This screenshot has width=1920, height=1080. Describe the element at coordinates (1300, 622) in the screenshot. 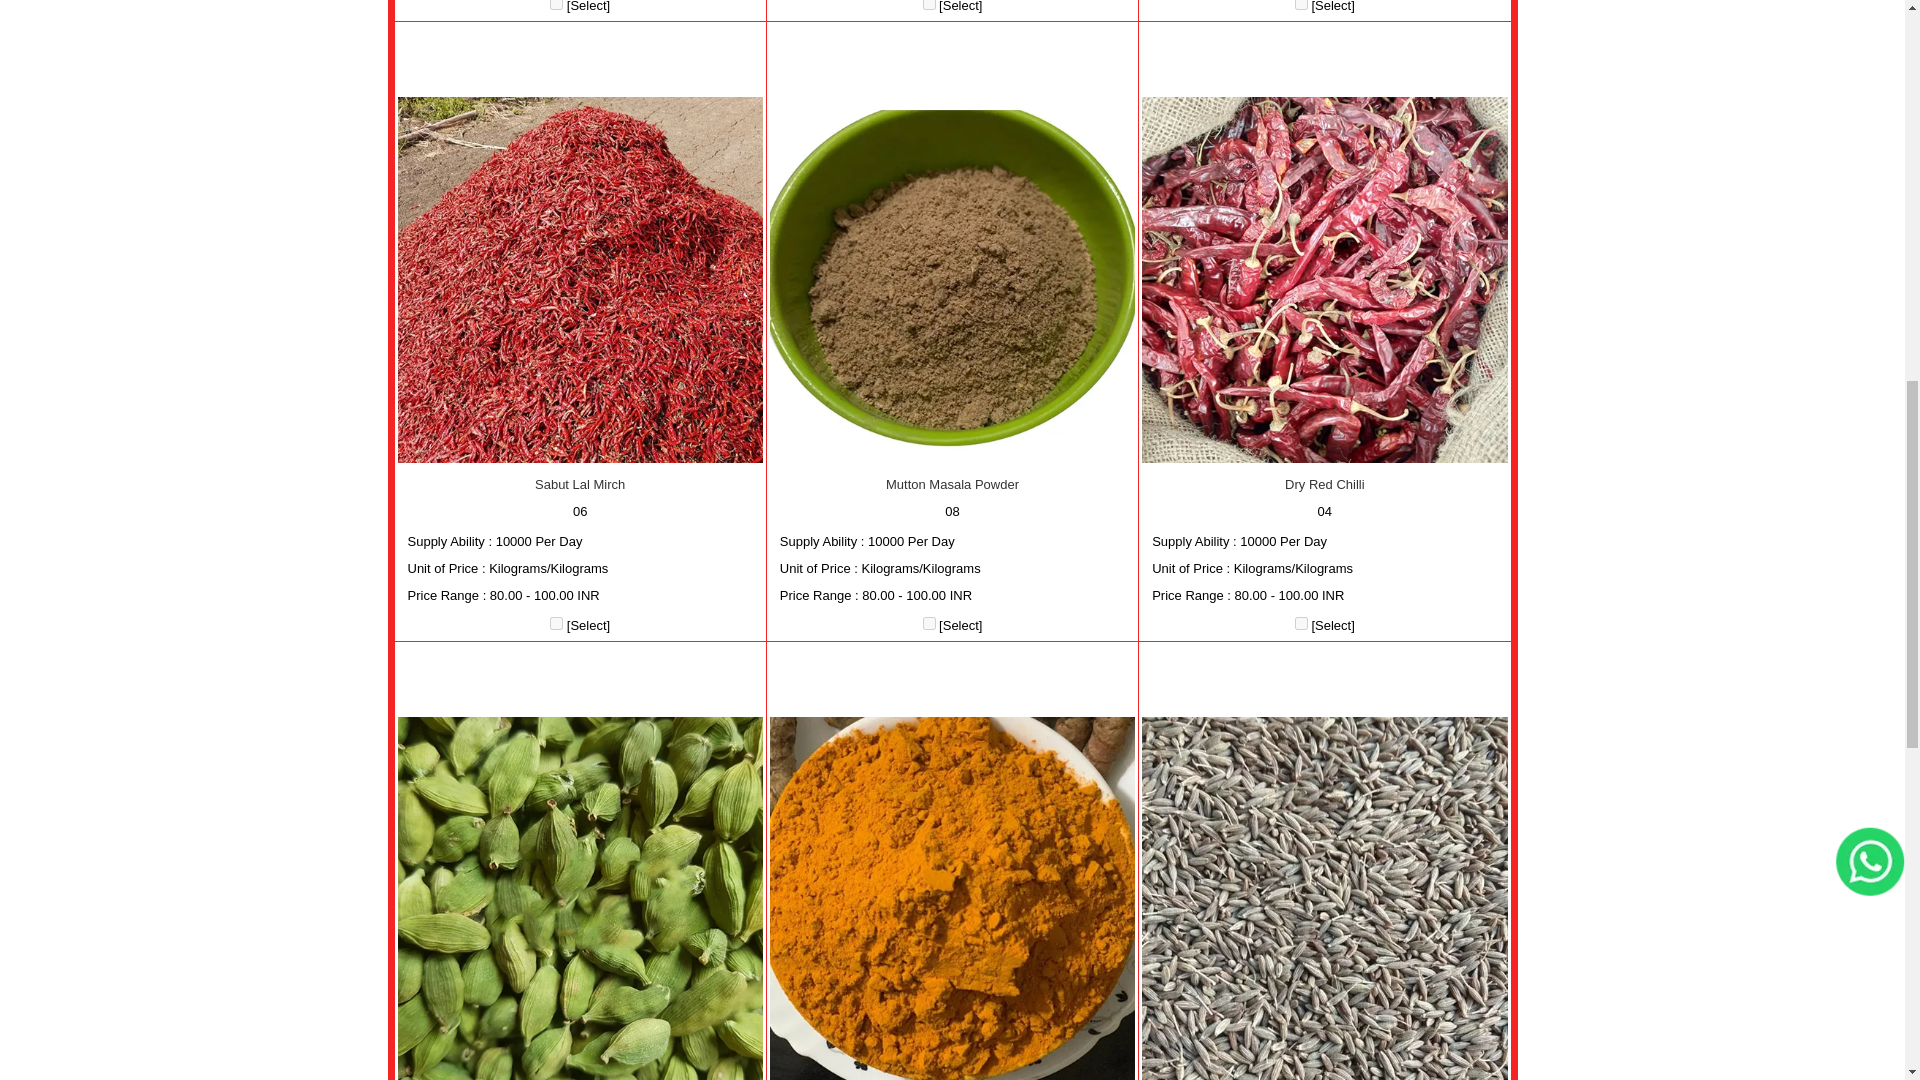

I see `CATALOG` at that location.